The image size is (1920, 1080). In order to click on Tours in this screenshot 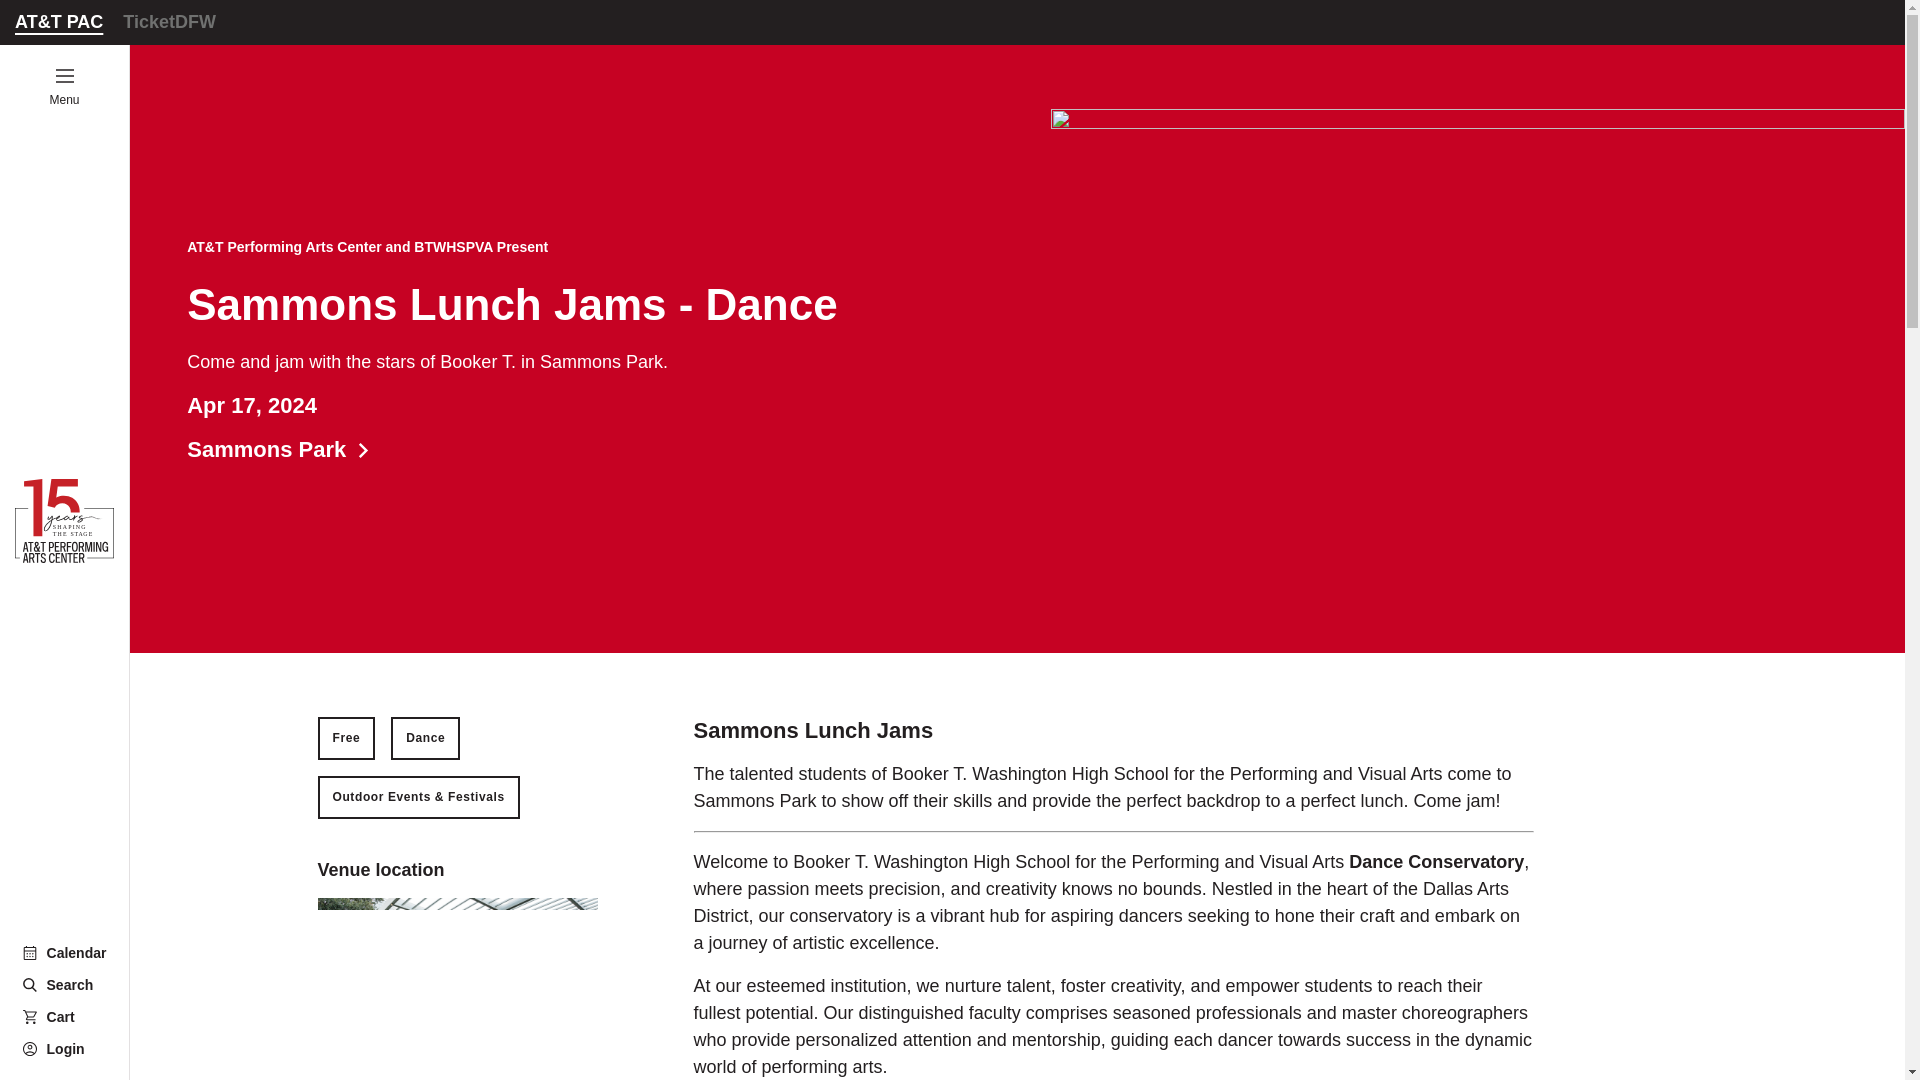, I will do `click(47, 194)`.